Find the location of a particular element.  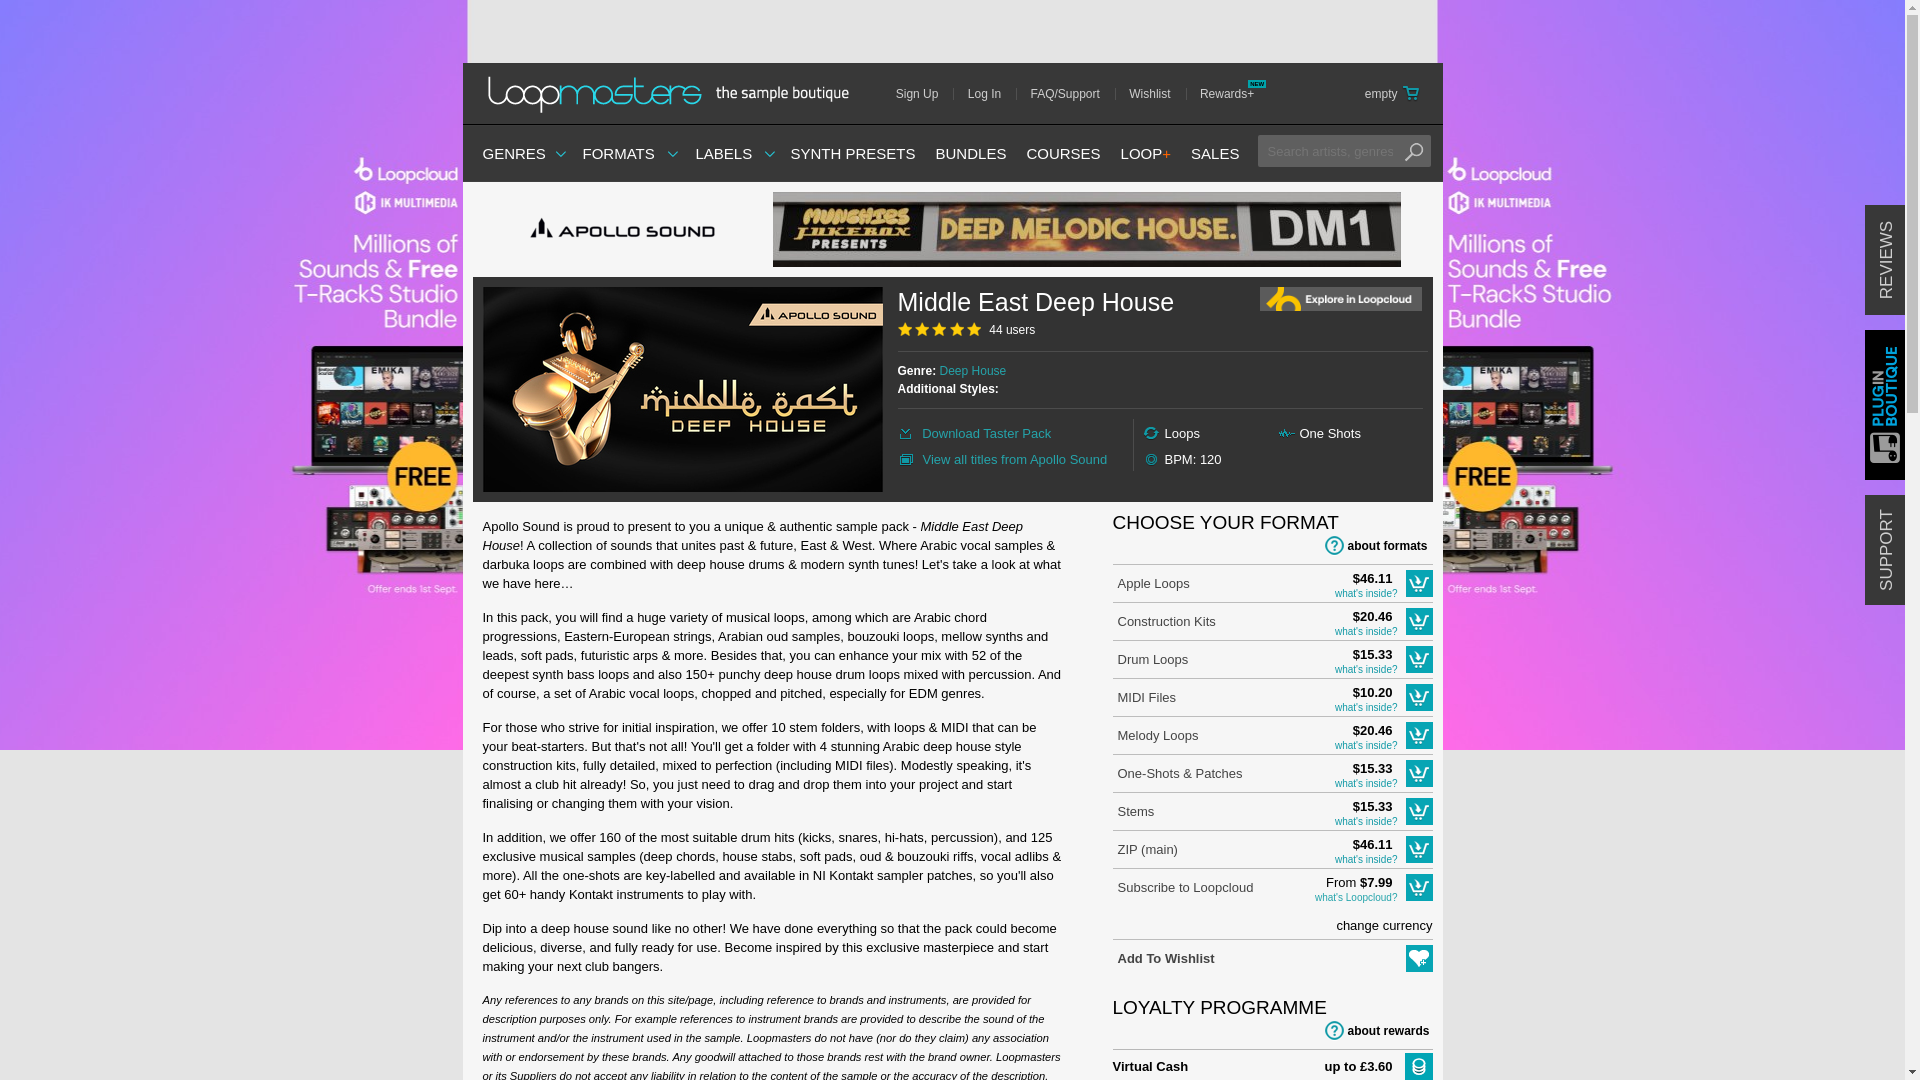

Sign Up is located at coordinates (925, 94).